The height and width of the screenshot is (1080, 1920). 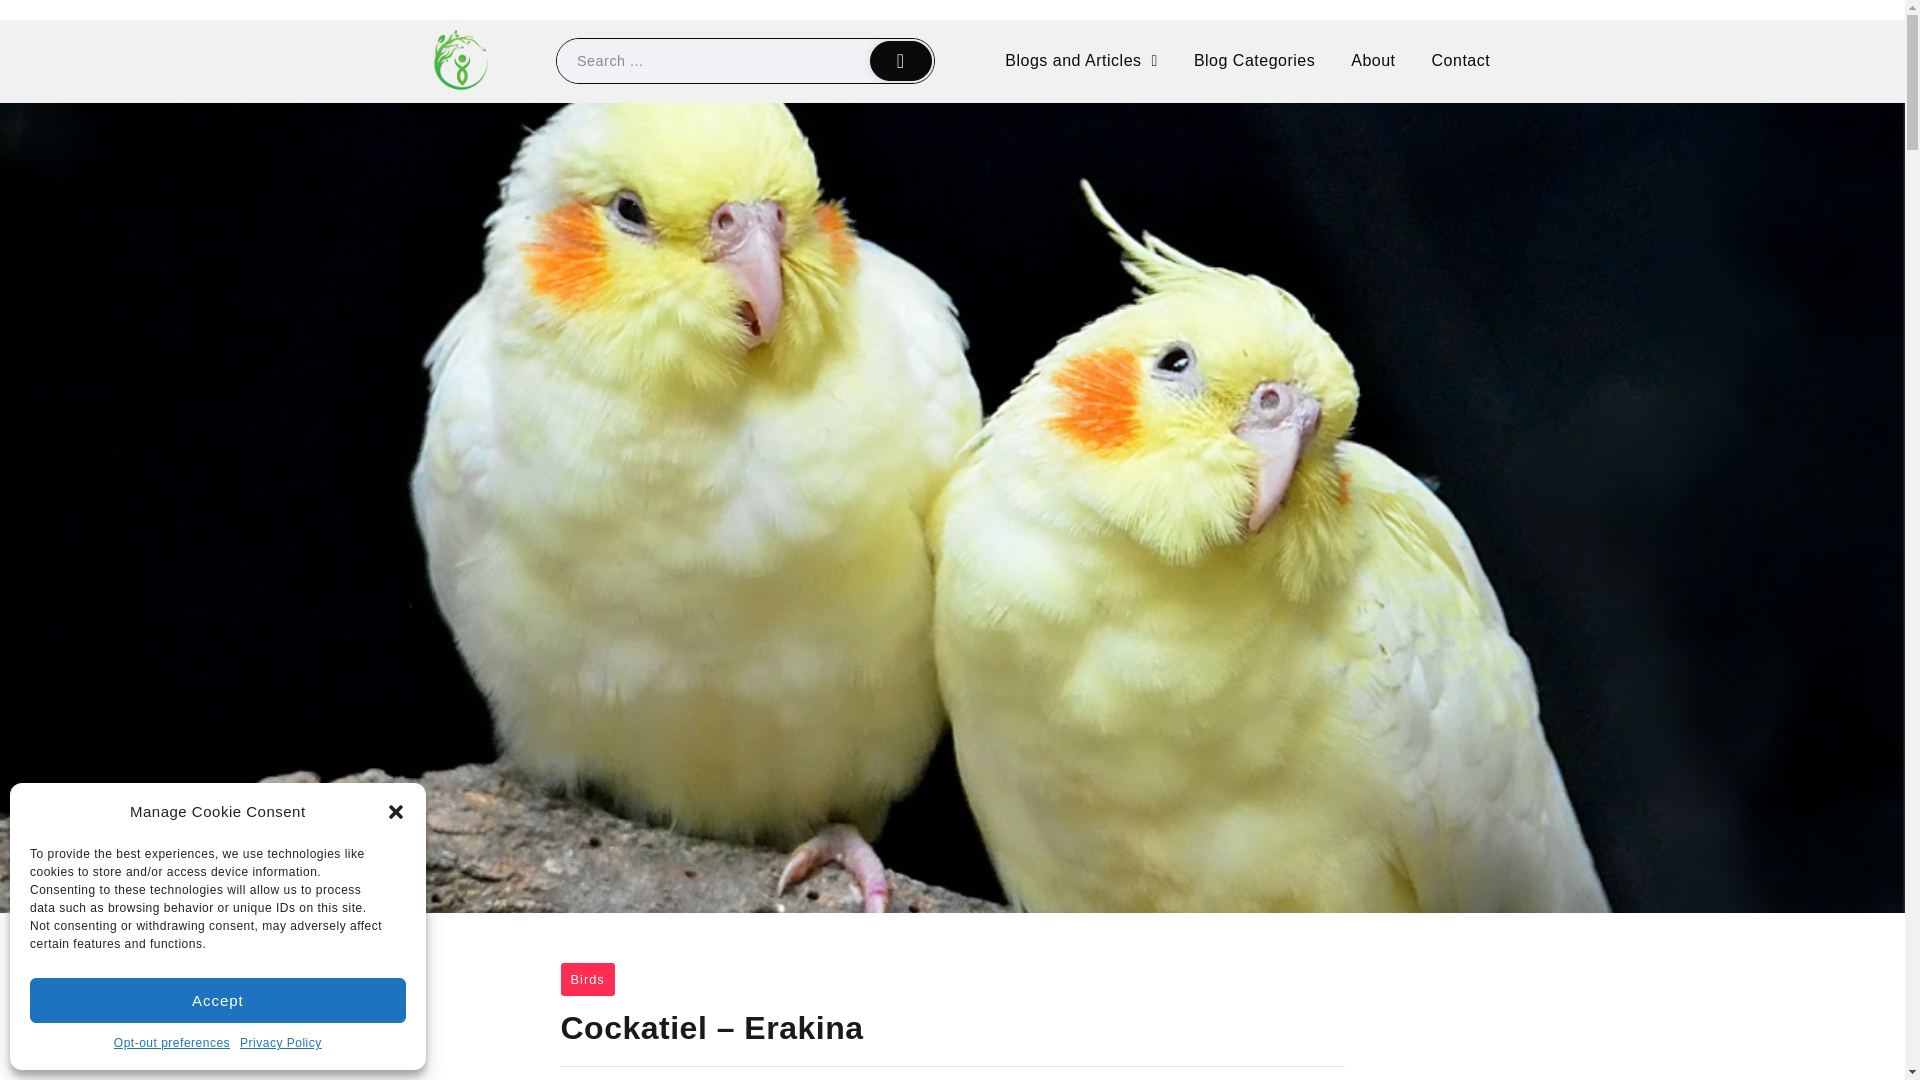 What do you see at coordinates (1080, 60) in the screenshot?
I see `Blogs and Articles` at bounding box center [1080, 60].